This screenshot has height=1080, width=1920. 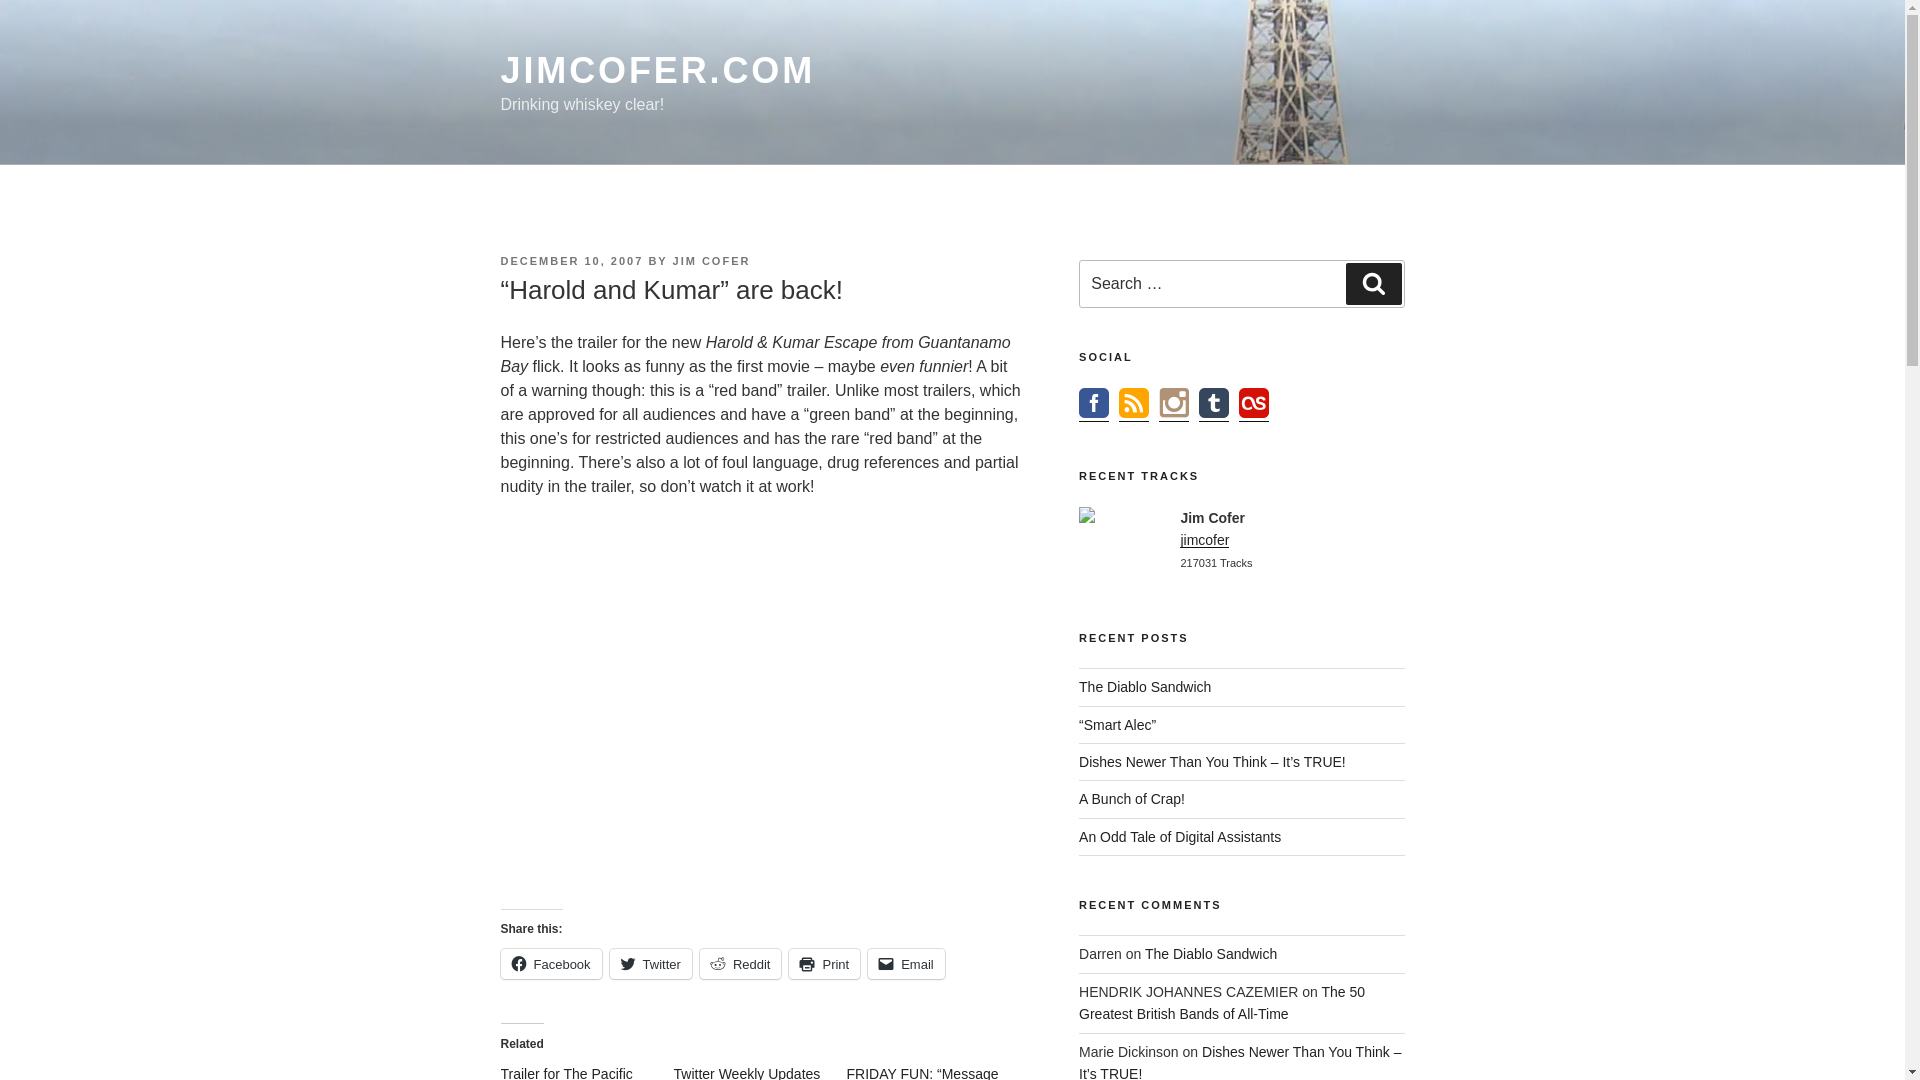 What do you see at coordinates (824, 964) in the screenshot?
I see `Print` at bounding box center [824, 964].